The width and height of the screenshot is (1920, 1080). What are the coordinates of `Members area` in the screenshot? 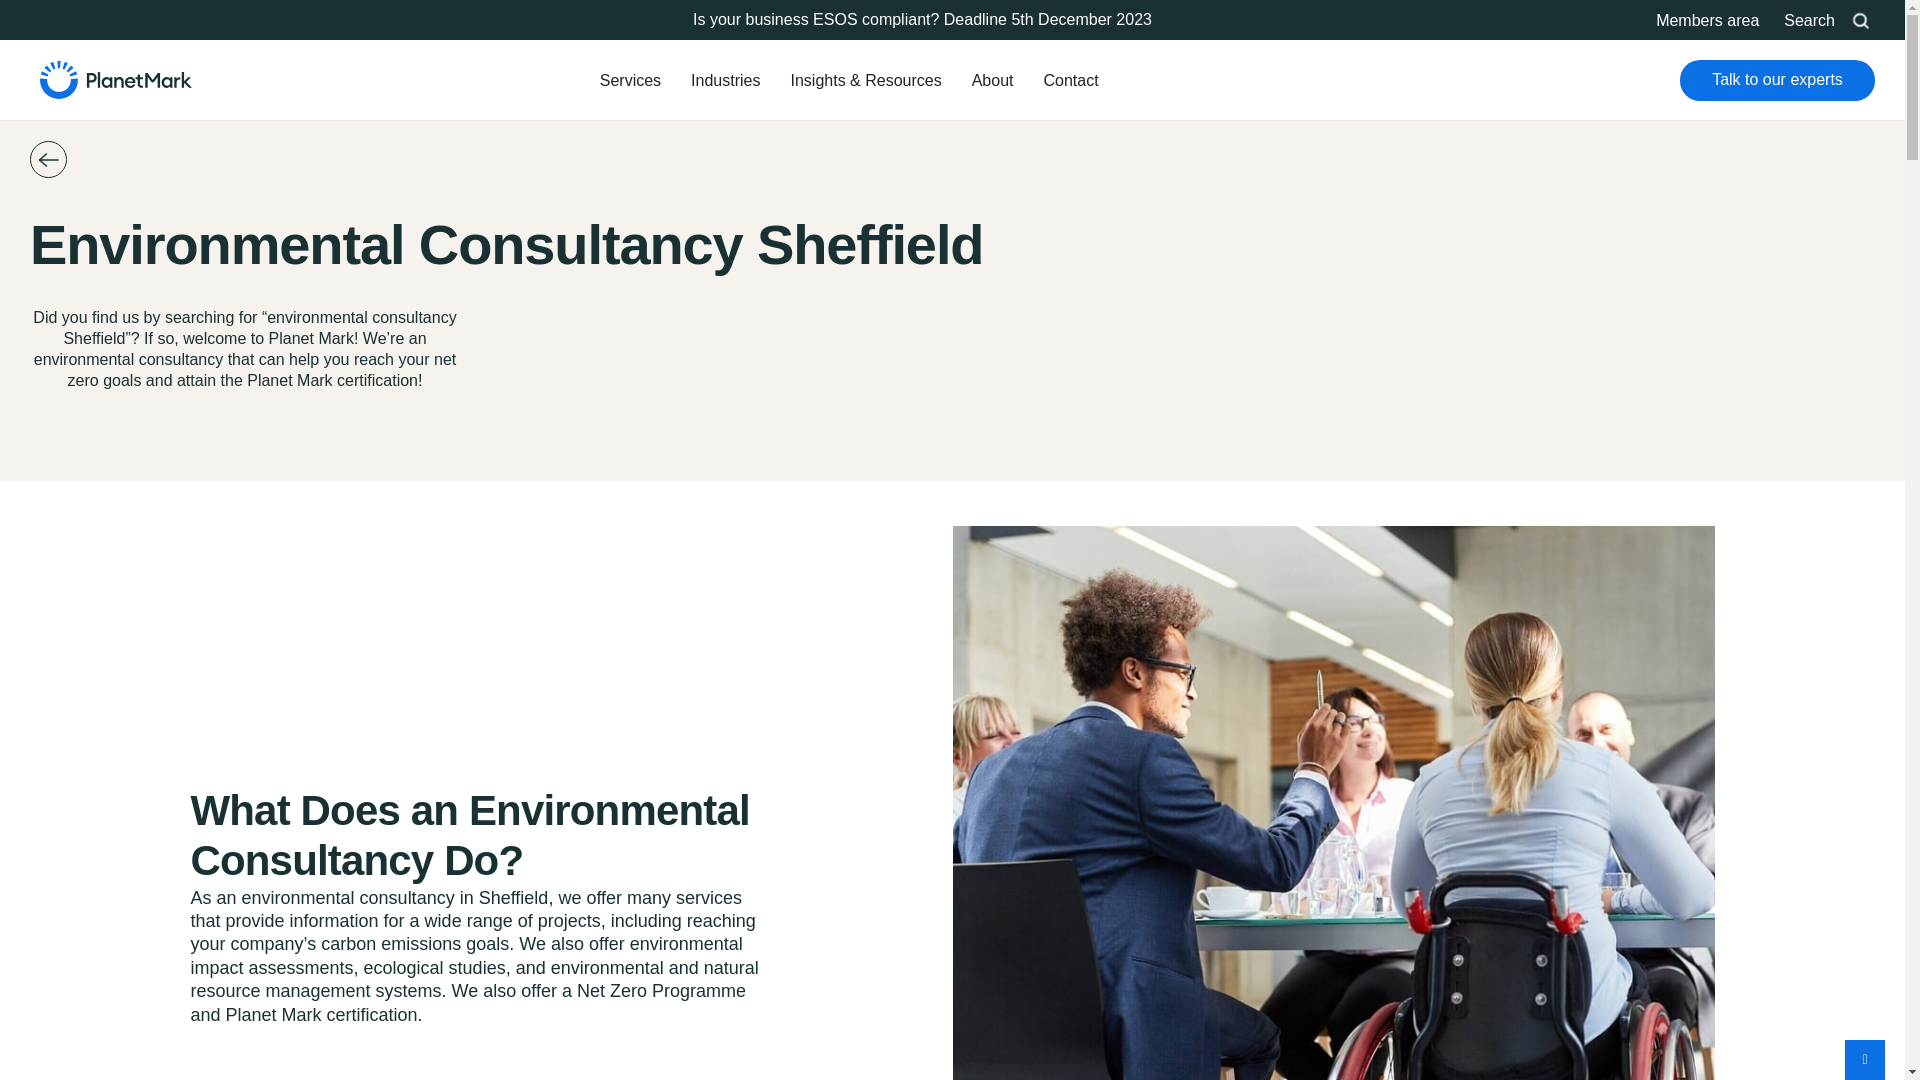 It's located at (1706, 20).